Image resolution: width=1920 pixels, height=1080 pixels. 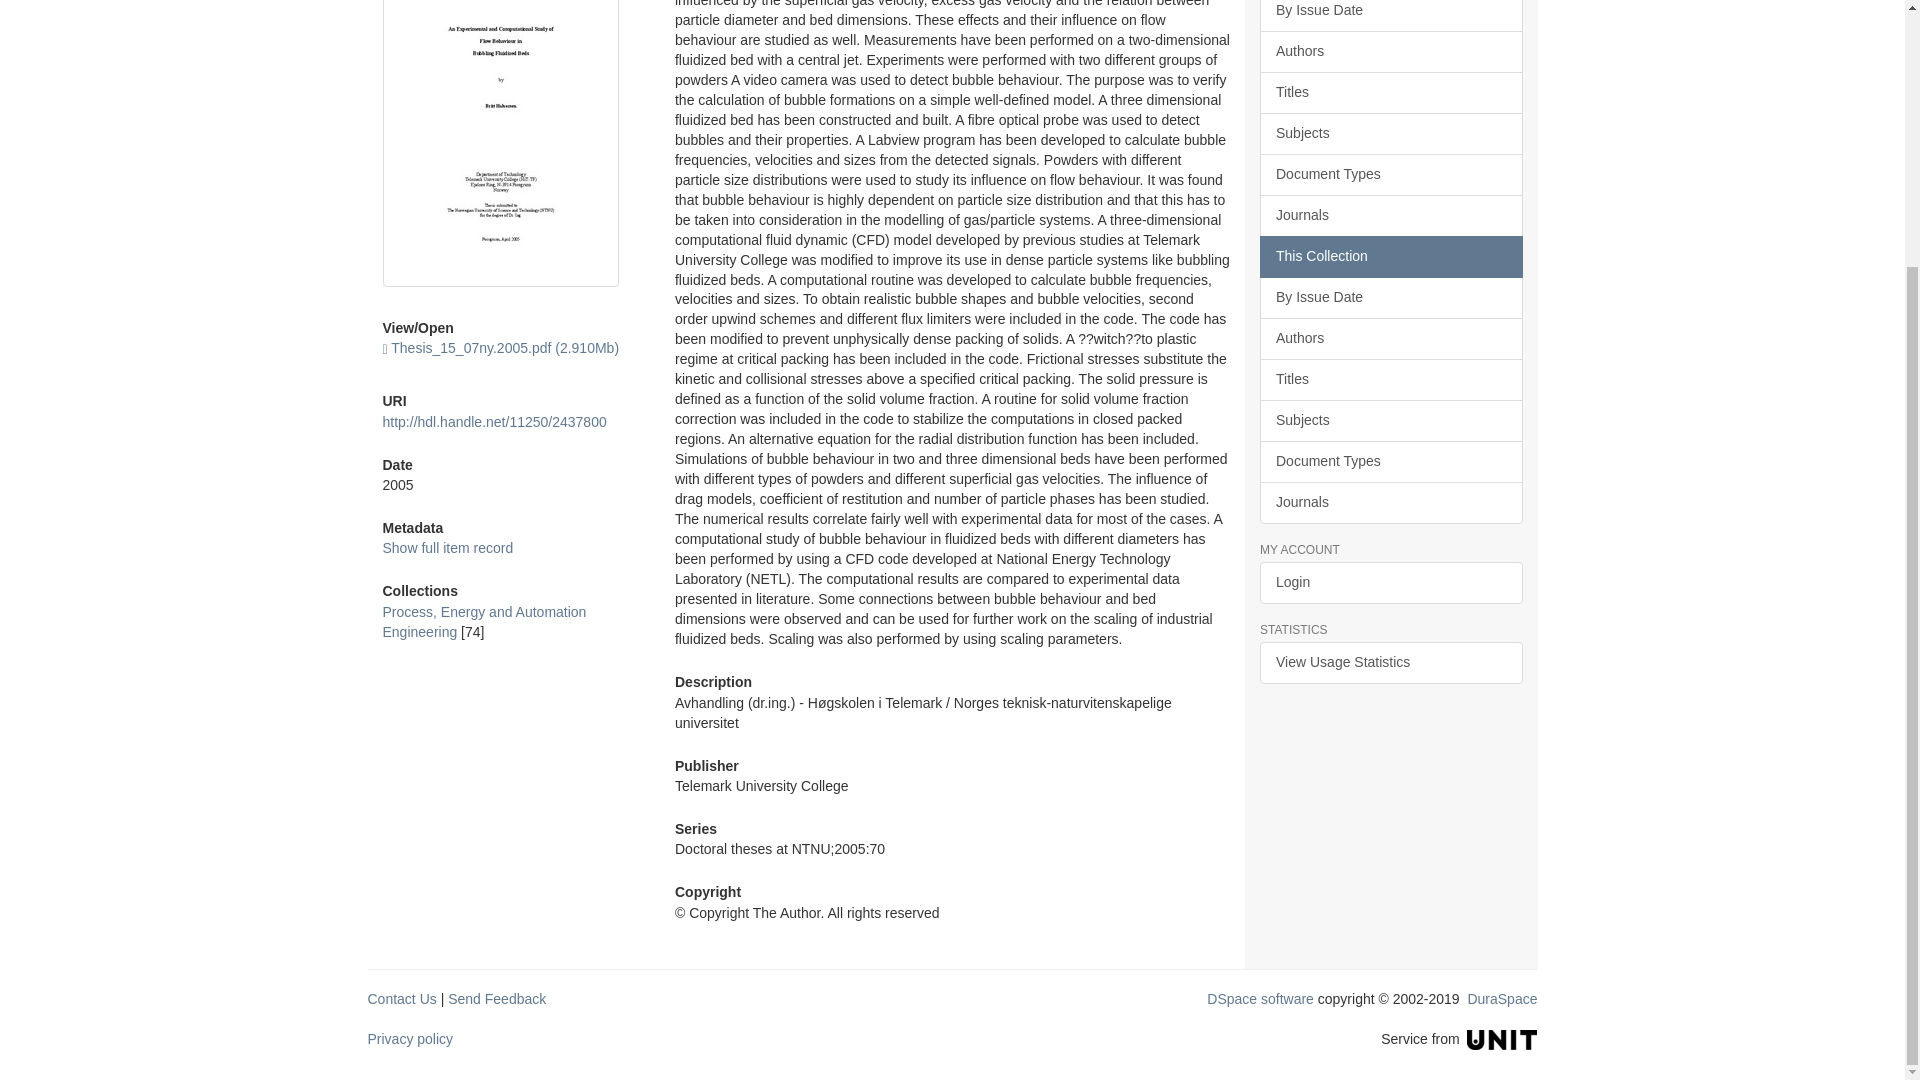 I want to click on Show full item record, so click(x=447, y=548).